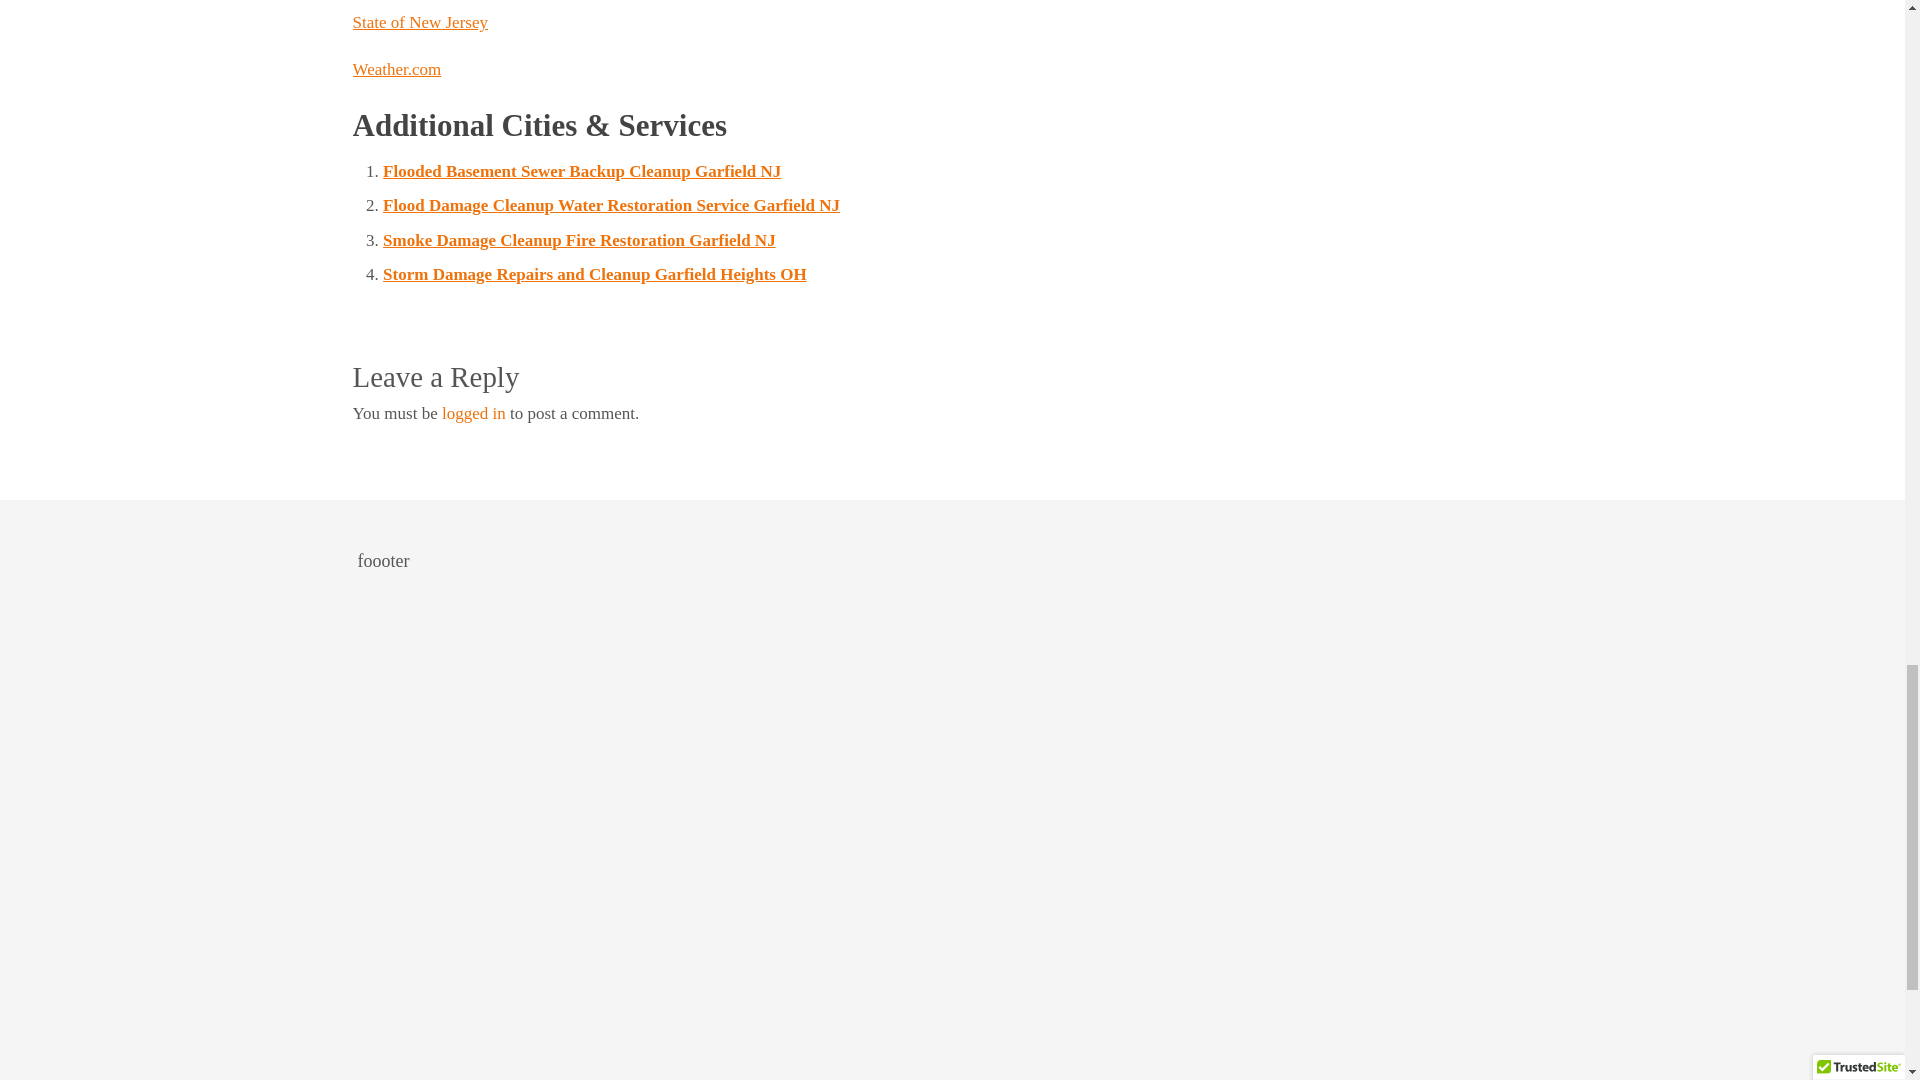 The height and width of the screenshot is (1080, 1920). What do you see at coordinates (474, 413) in the screenshot?
I see `logged in` at bounding box center [474, 413].